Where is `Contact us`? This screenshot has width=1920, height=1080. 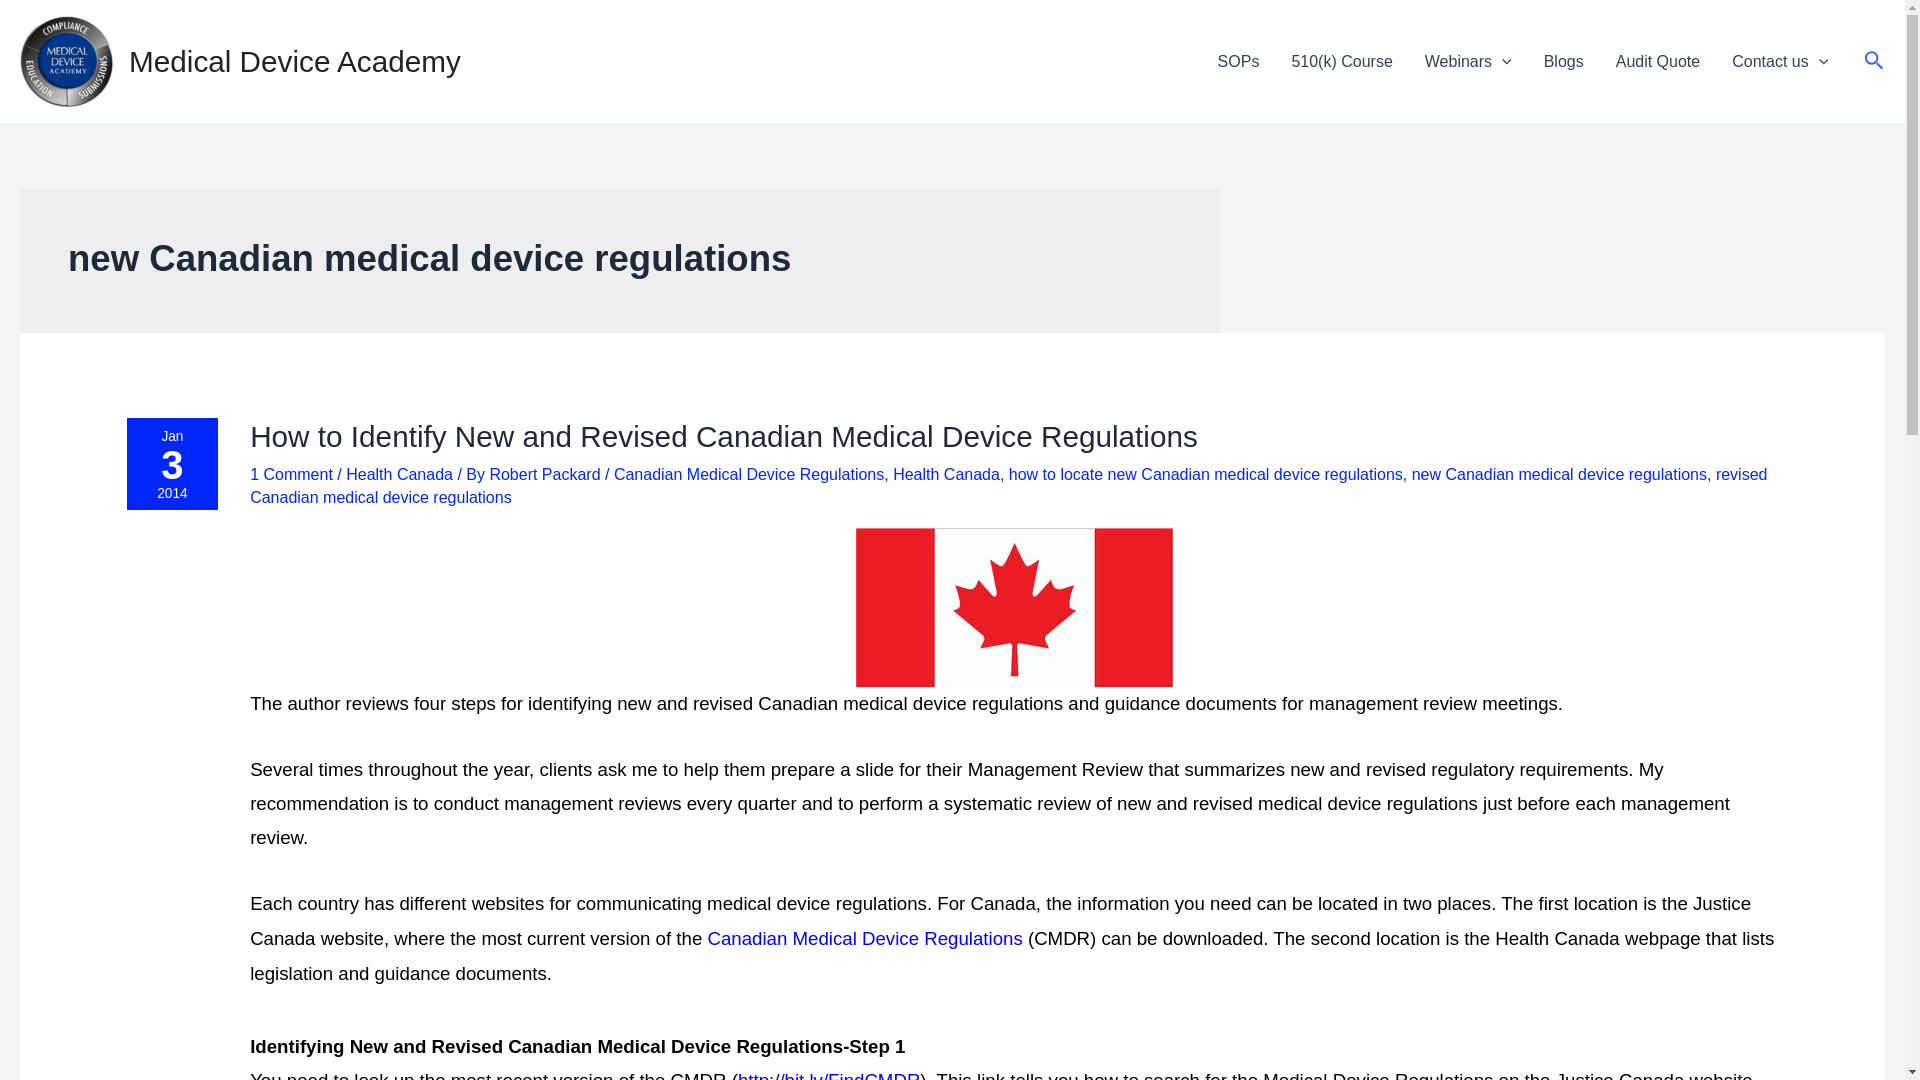 Contact us is located at coordinates (828, 1075).